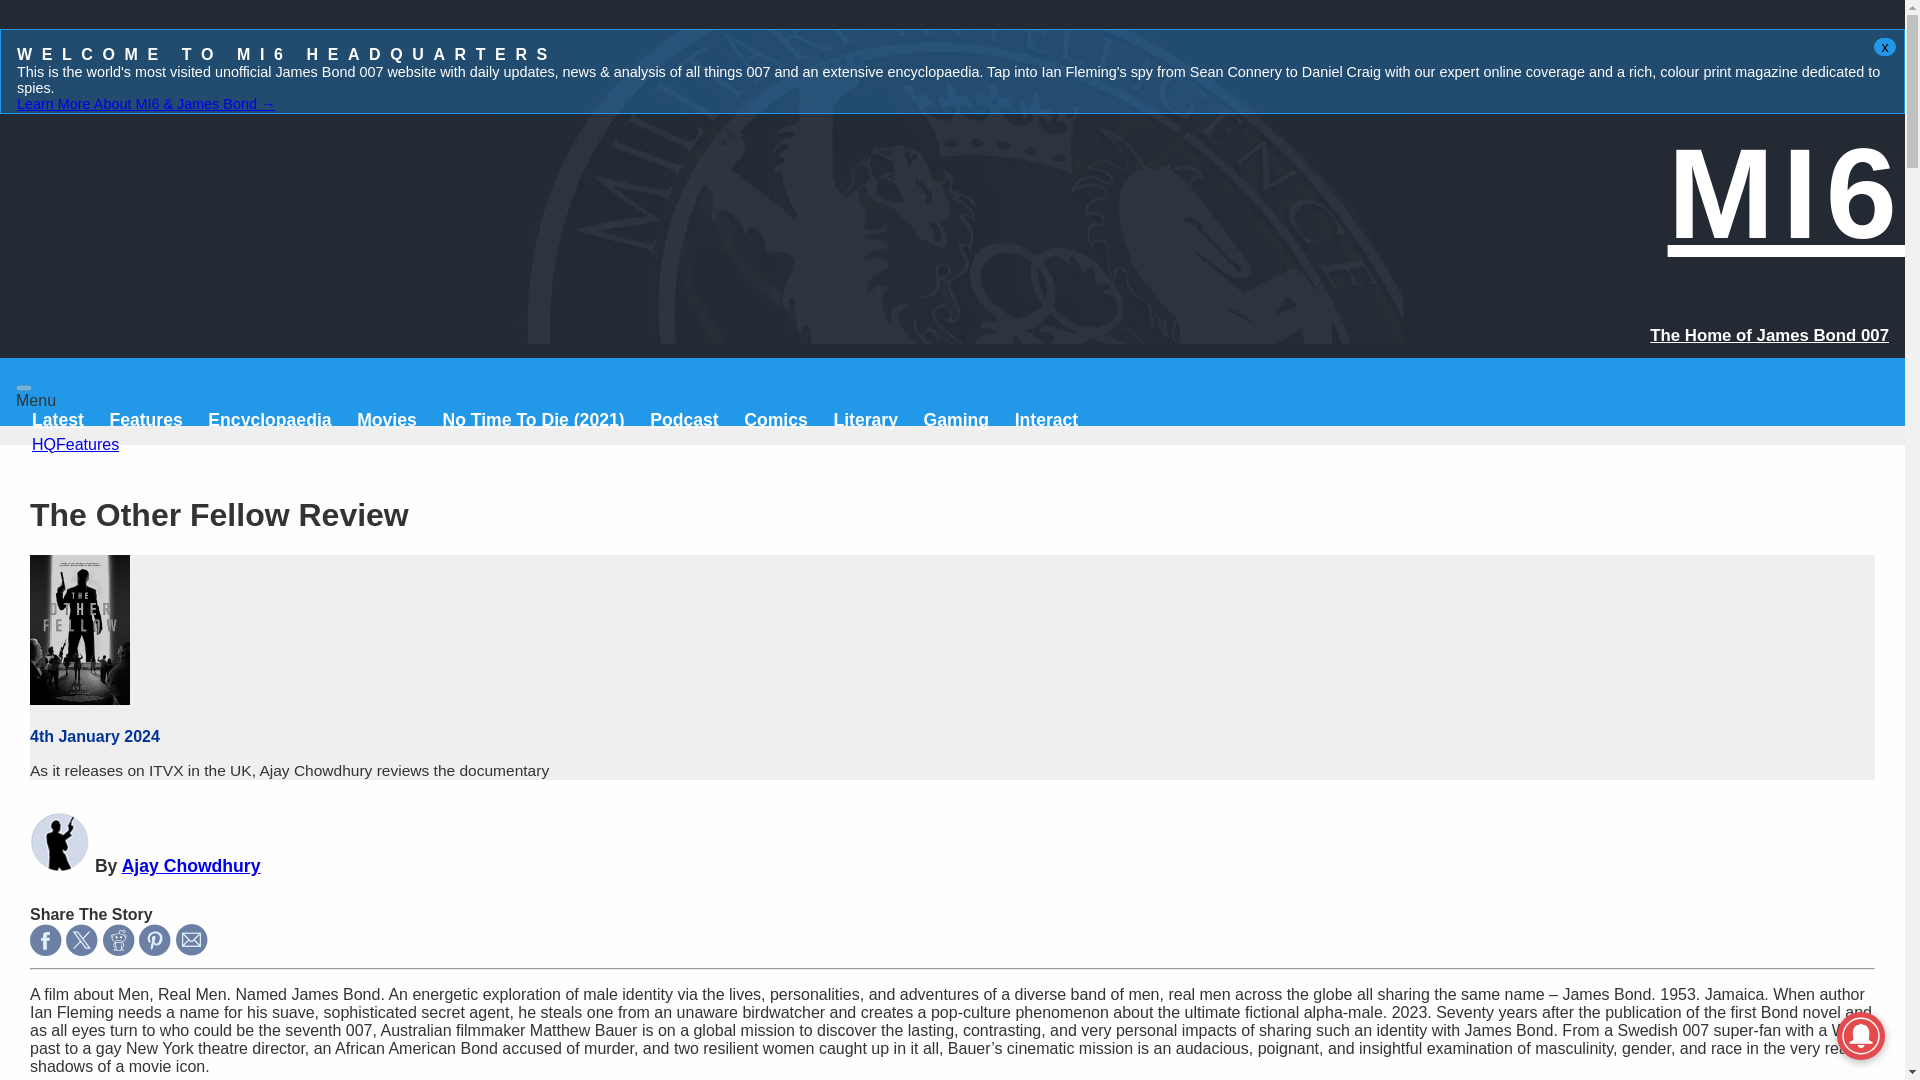 The image size is (1920, 1080). I want to click on Literary, so click(866, 420).